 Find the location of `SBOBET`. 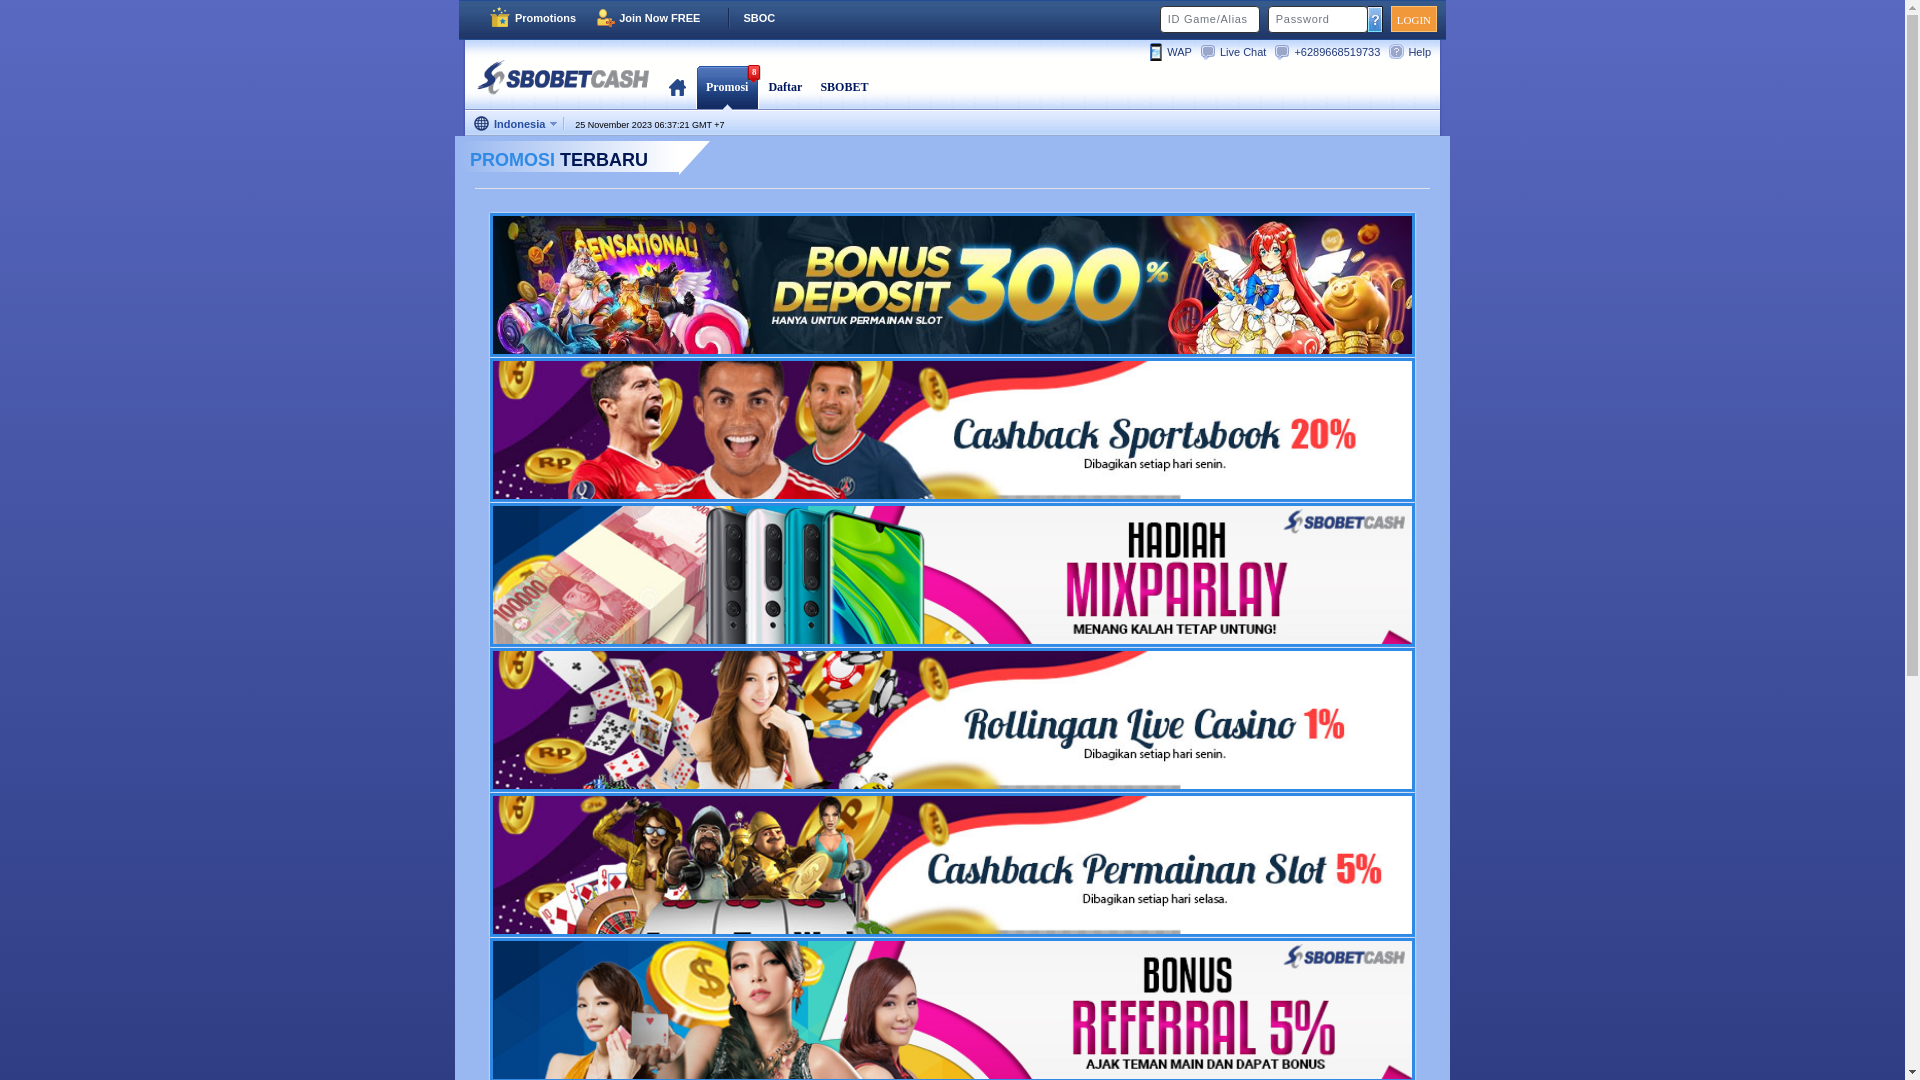

SBOBET is located at coordinates (844, 87).